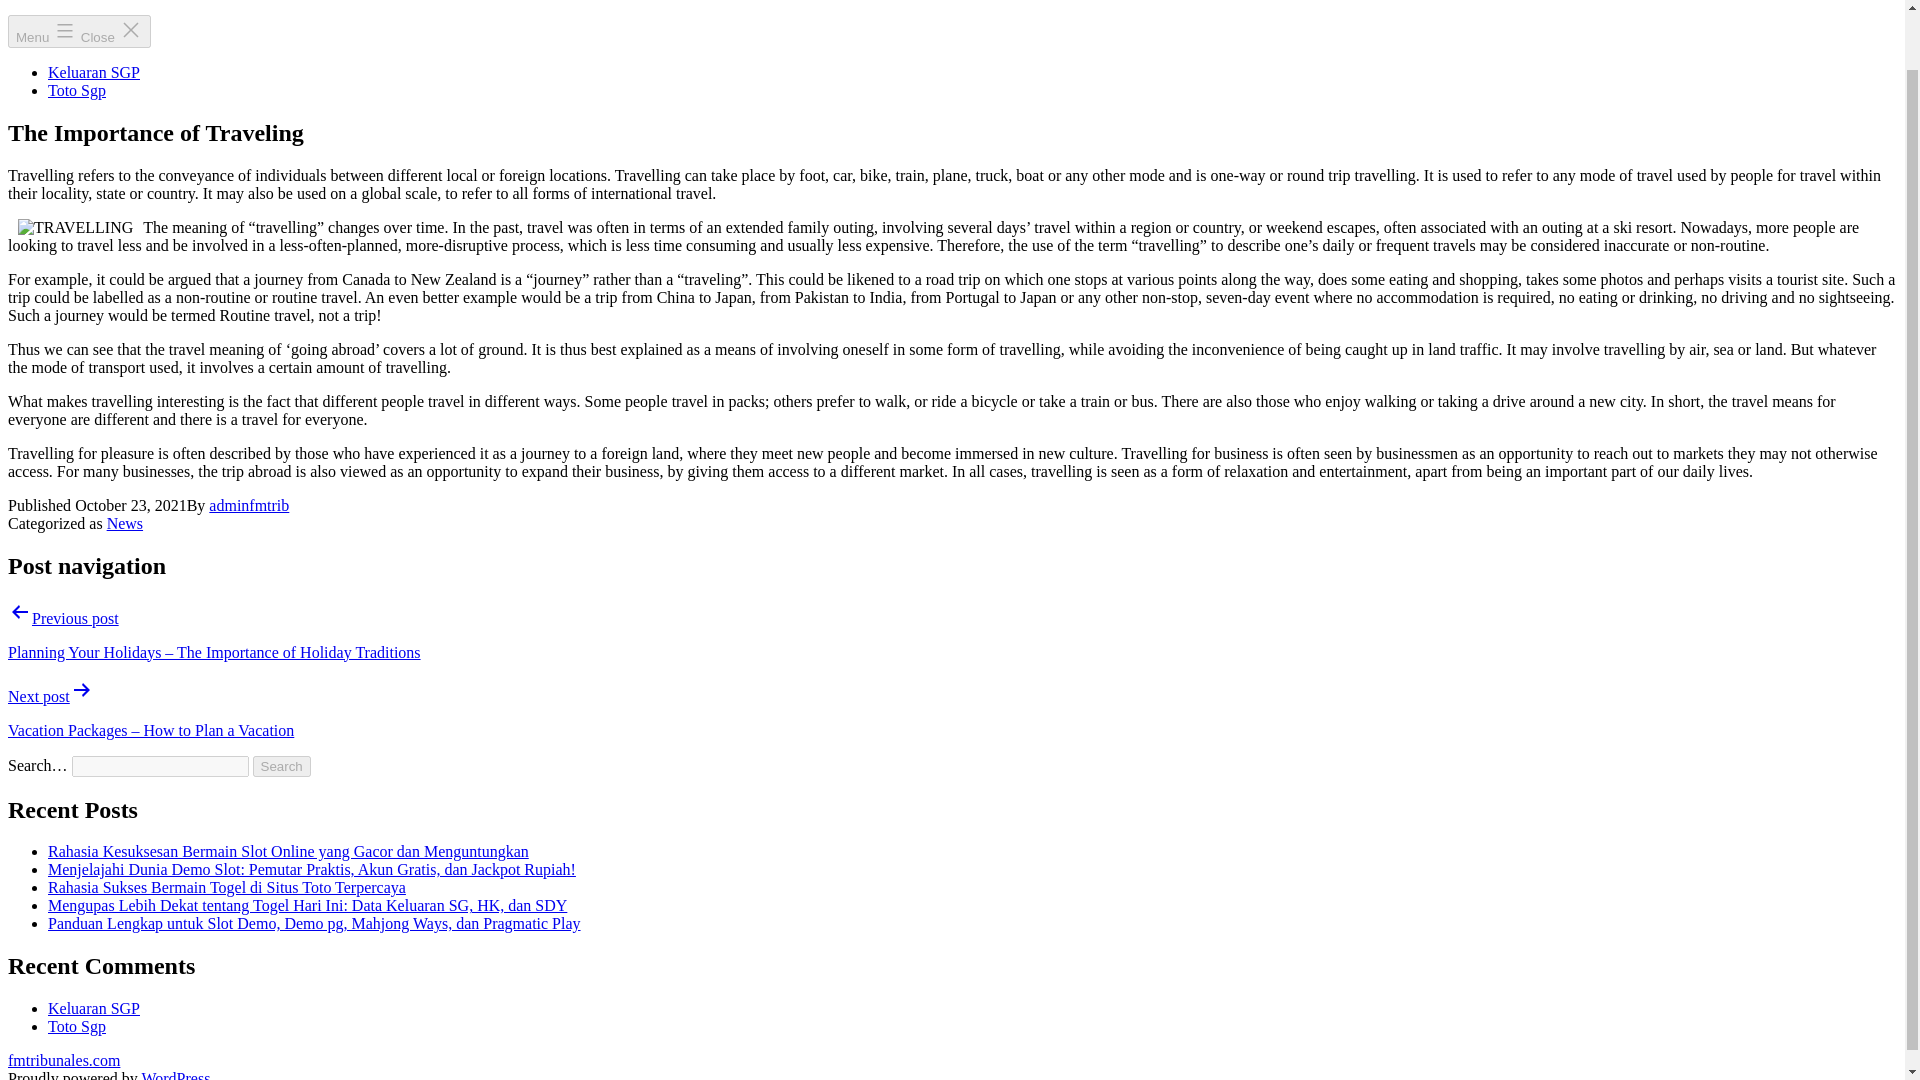  What do you see at coordinates (79, 31) in the screenshot?
I see `Menu Close` at bounding box center [79, 31].